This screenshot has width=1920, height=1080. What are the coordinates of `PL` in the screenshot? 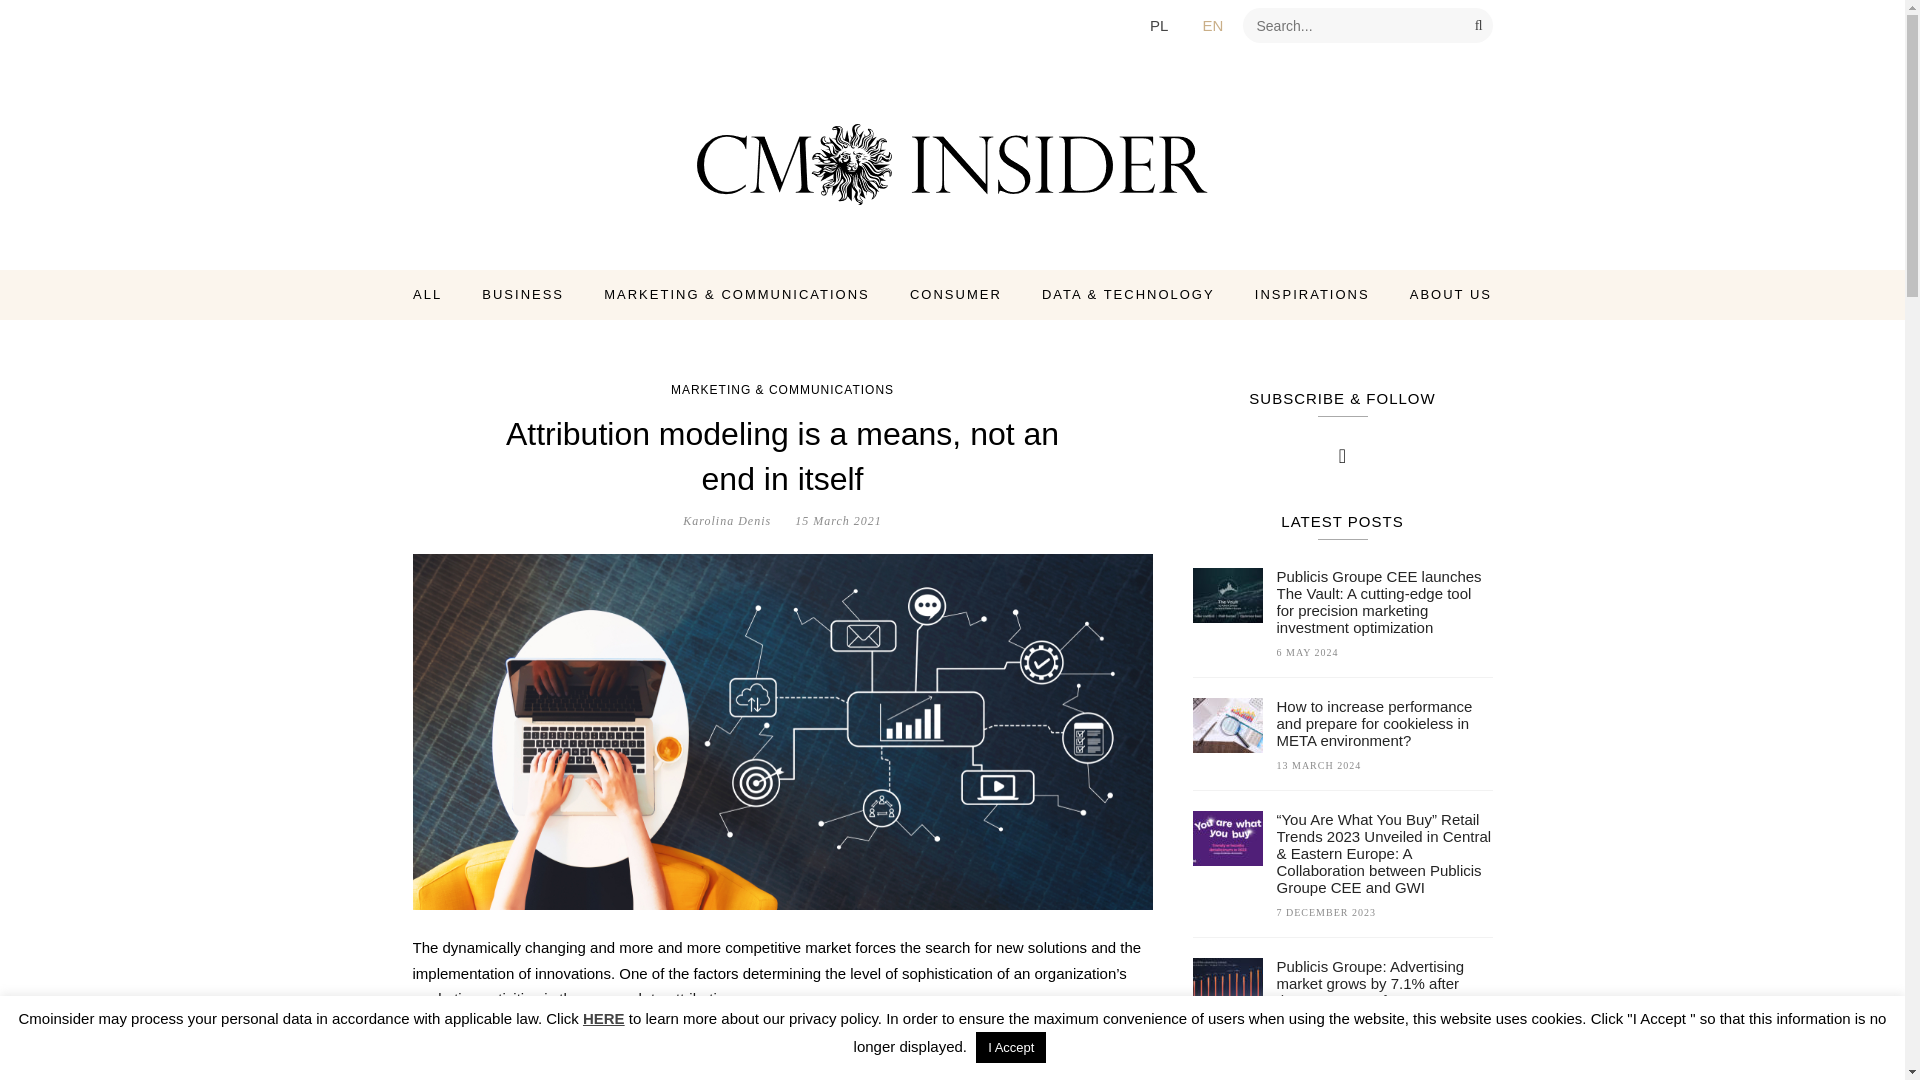 It's located at (1158, 24).